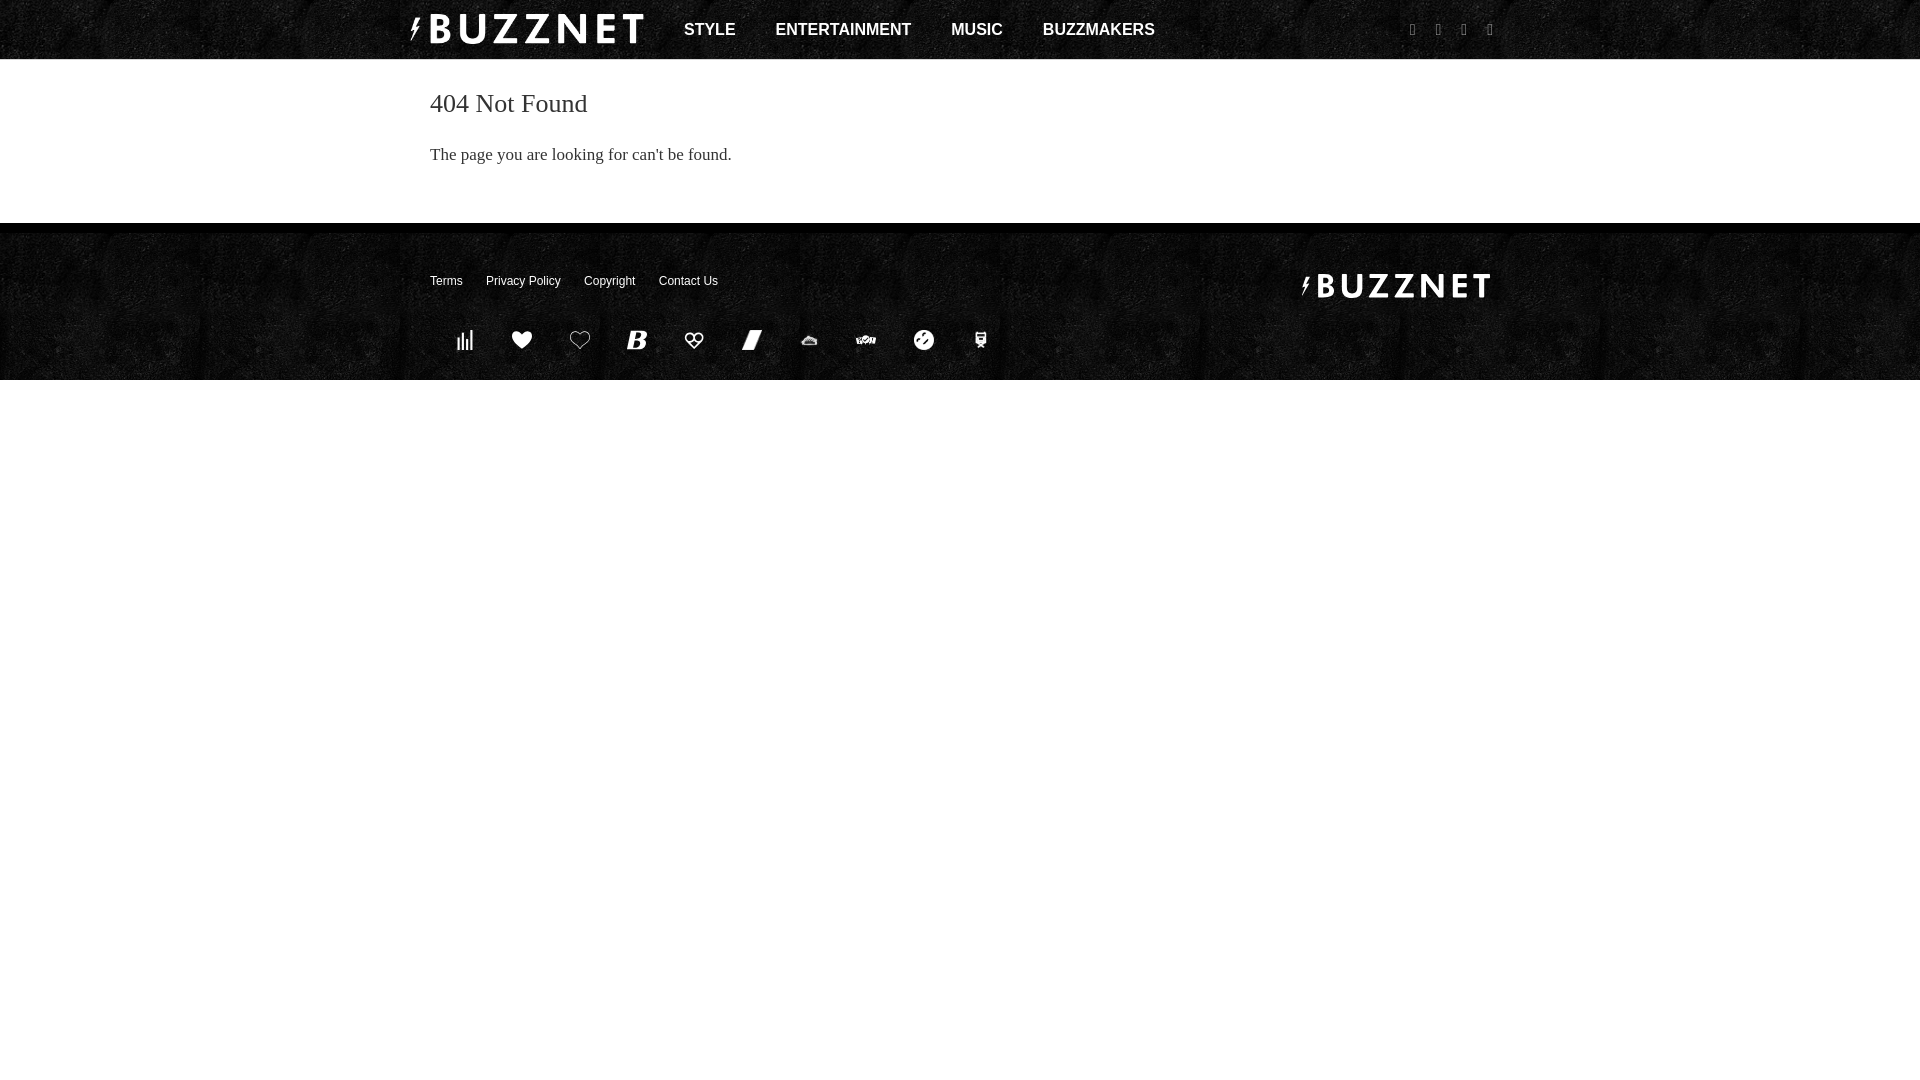 The height and width of the screenshot is (1080, 1920). Describe the element at coordinates (808, 339) in the screenshot. I see `Taco Relish` at that location.